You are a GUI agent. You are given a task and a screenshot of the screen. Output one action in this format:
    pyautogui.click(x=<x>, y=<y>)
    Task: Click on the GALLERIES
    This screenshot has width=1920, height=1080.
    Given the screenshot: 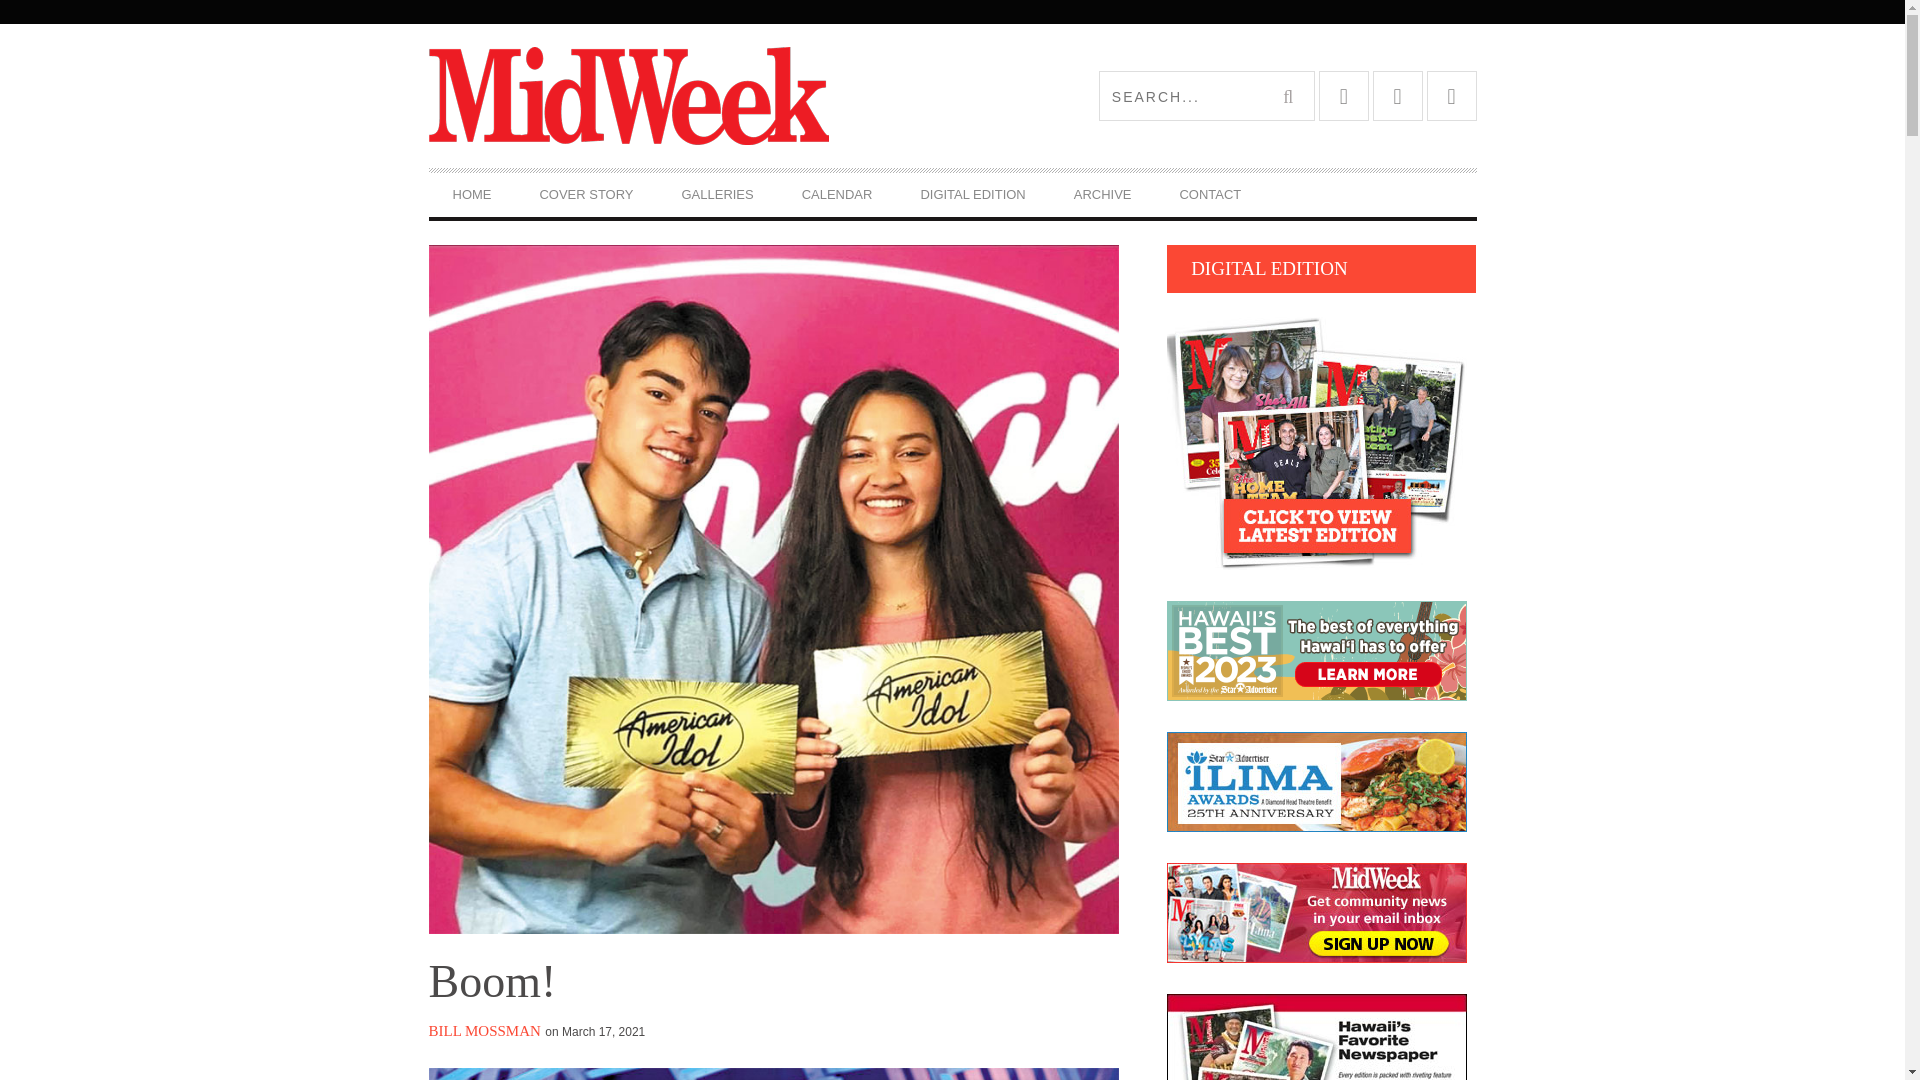 What is the action you would take?
    pyautogui.click(x=718, y=194)
    